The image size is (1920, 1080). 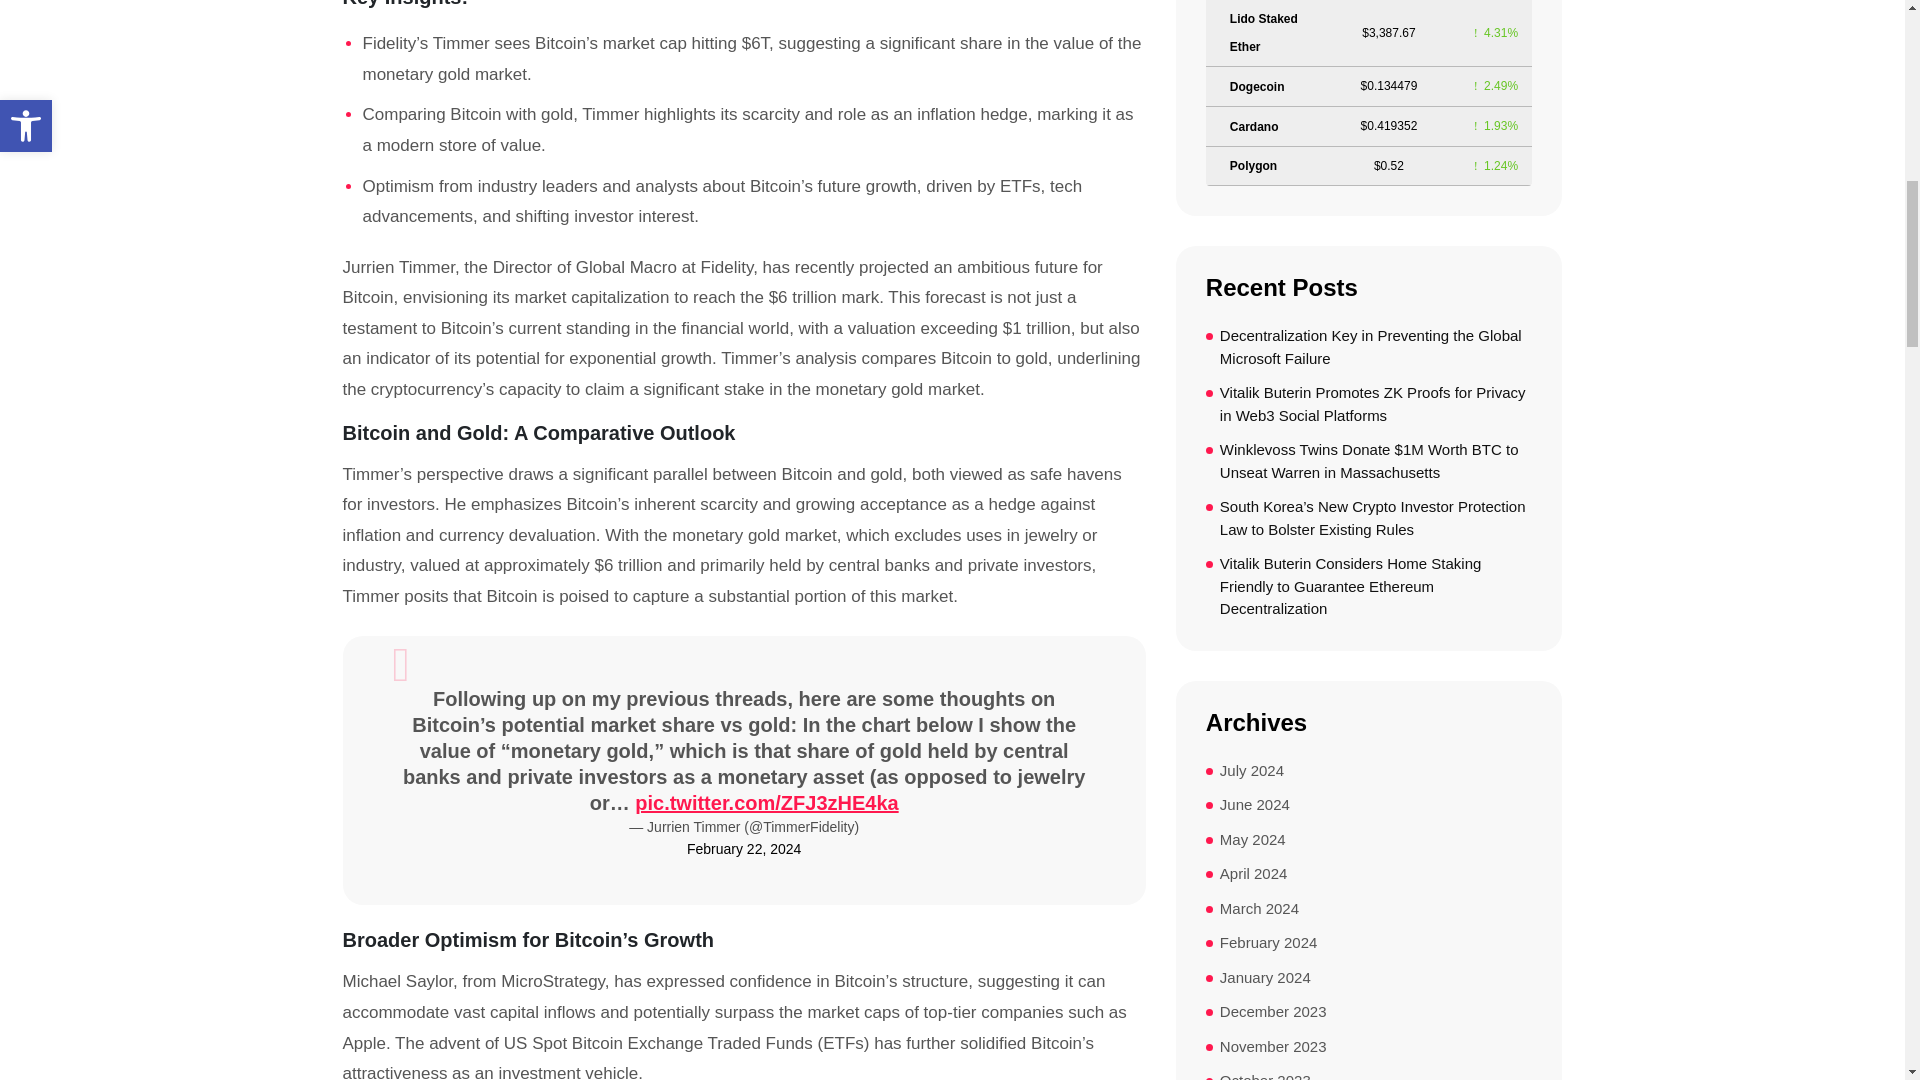 What do you see at coordinates (742, 848) in the screenshot?
I see `February 22, 2024` at bounding box center [742, 848].